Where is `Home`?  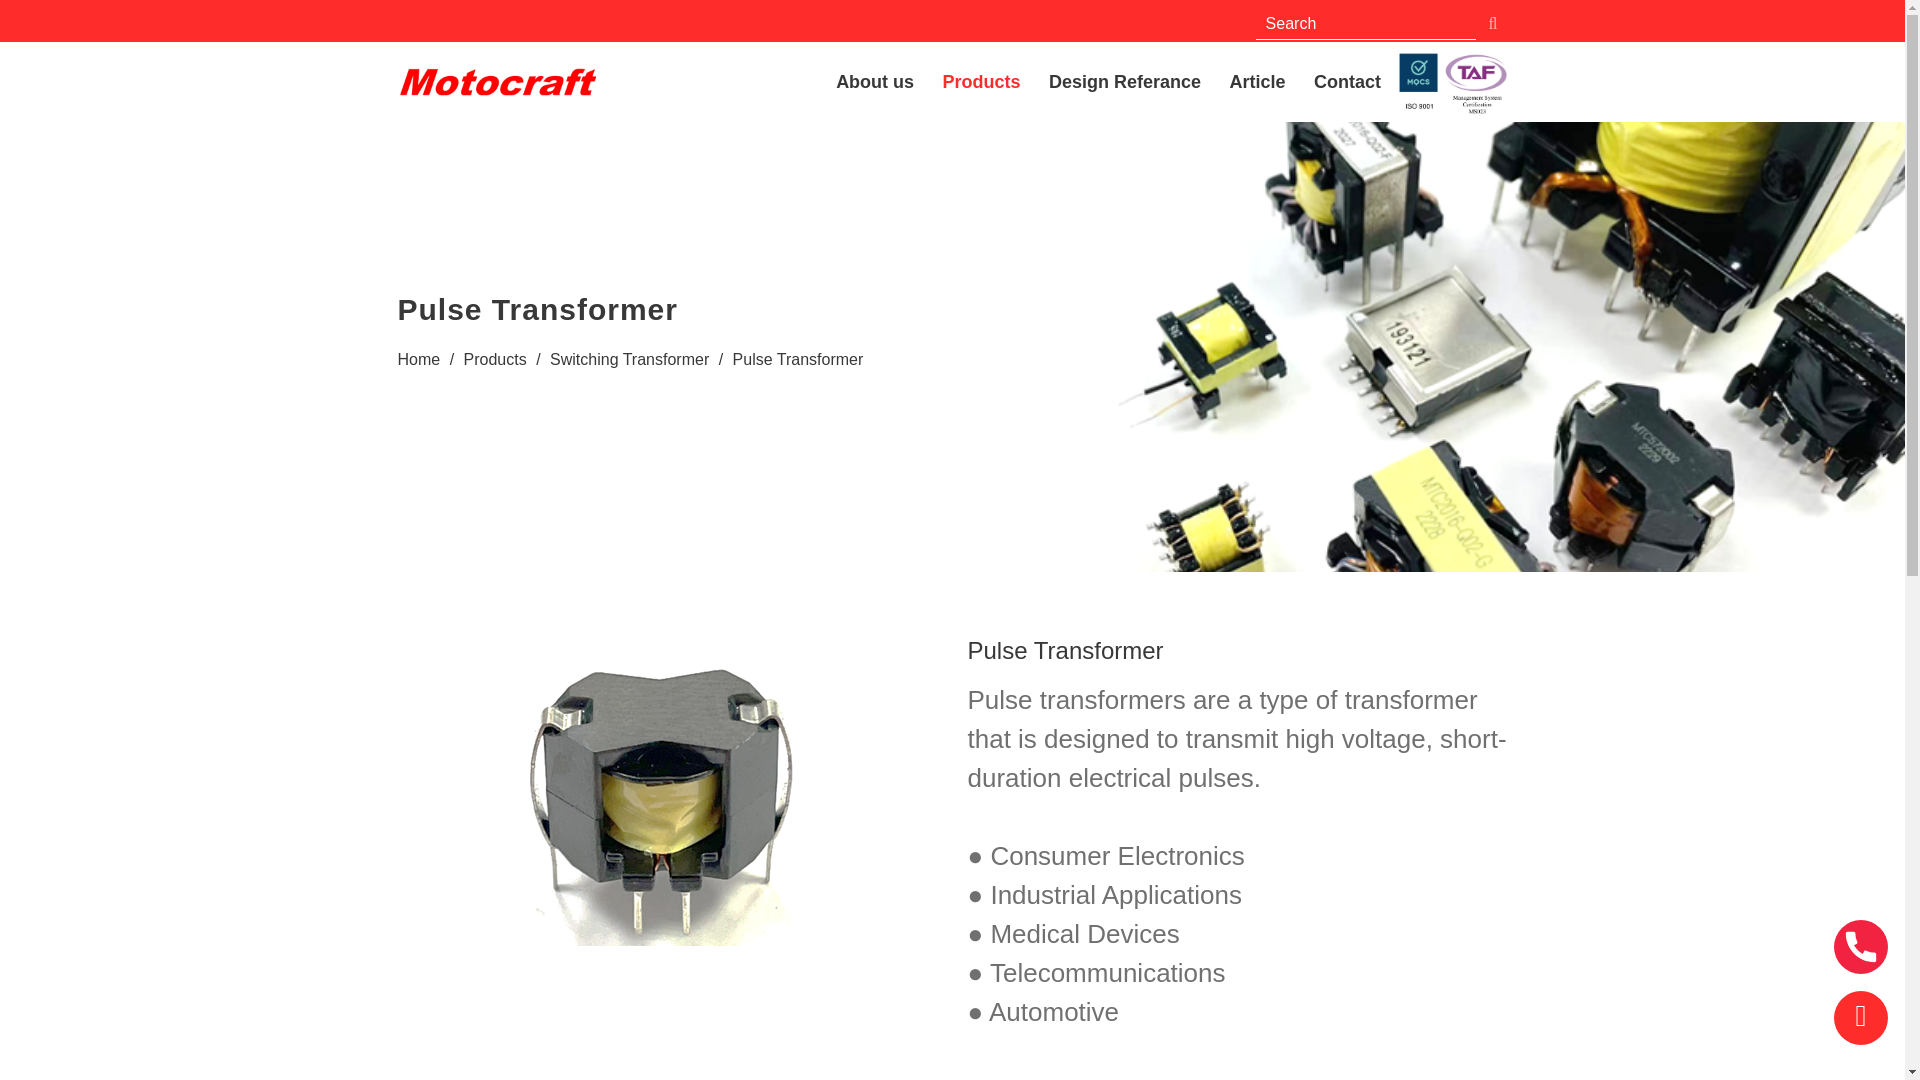
Home is located at coordinates (419, 360).